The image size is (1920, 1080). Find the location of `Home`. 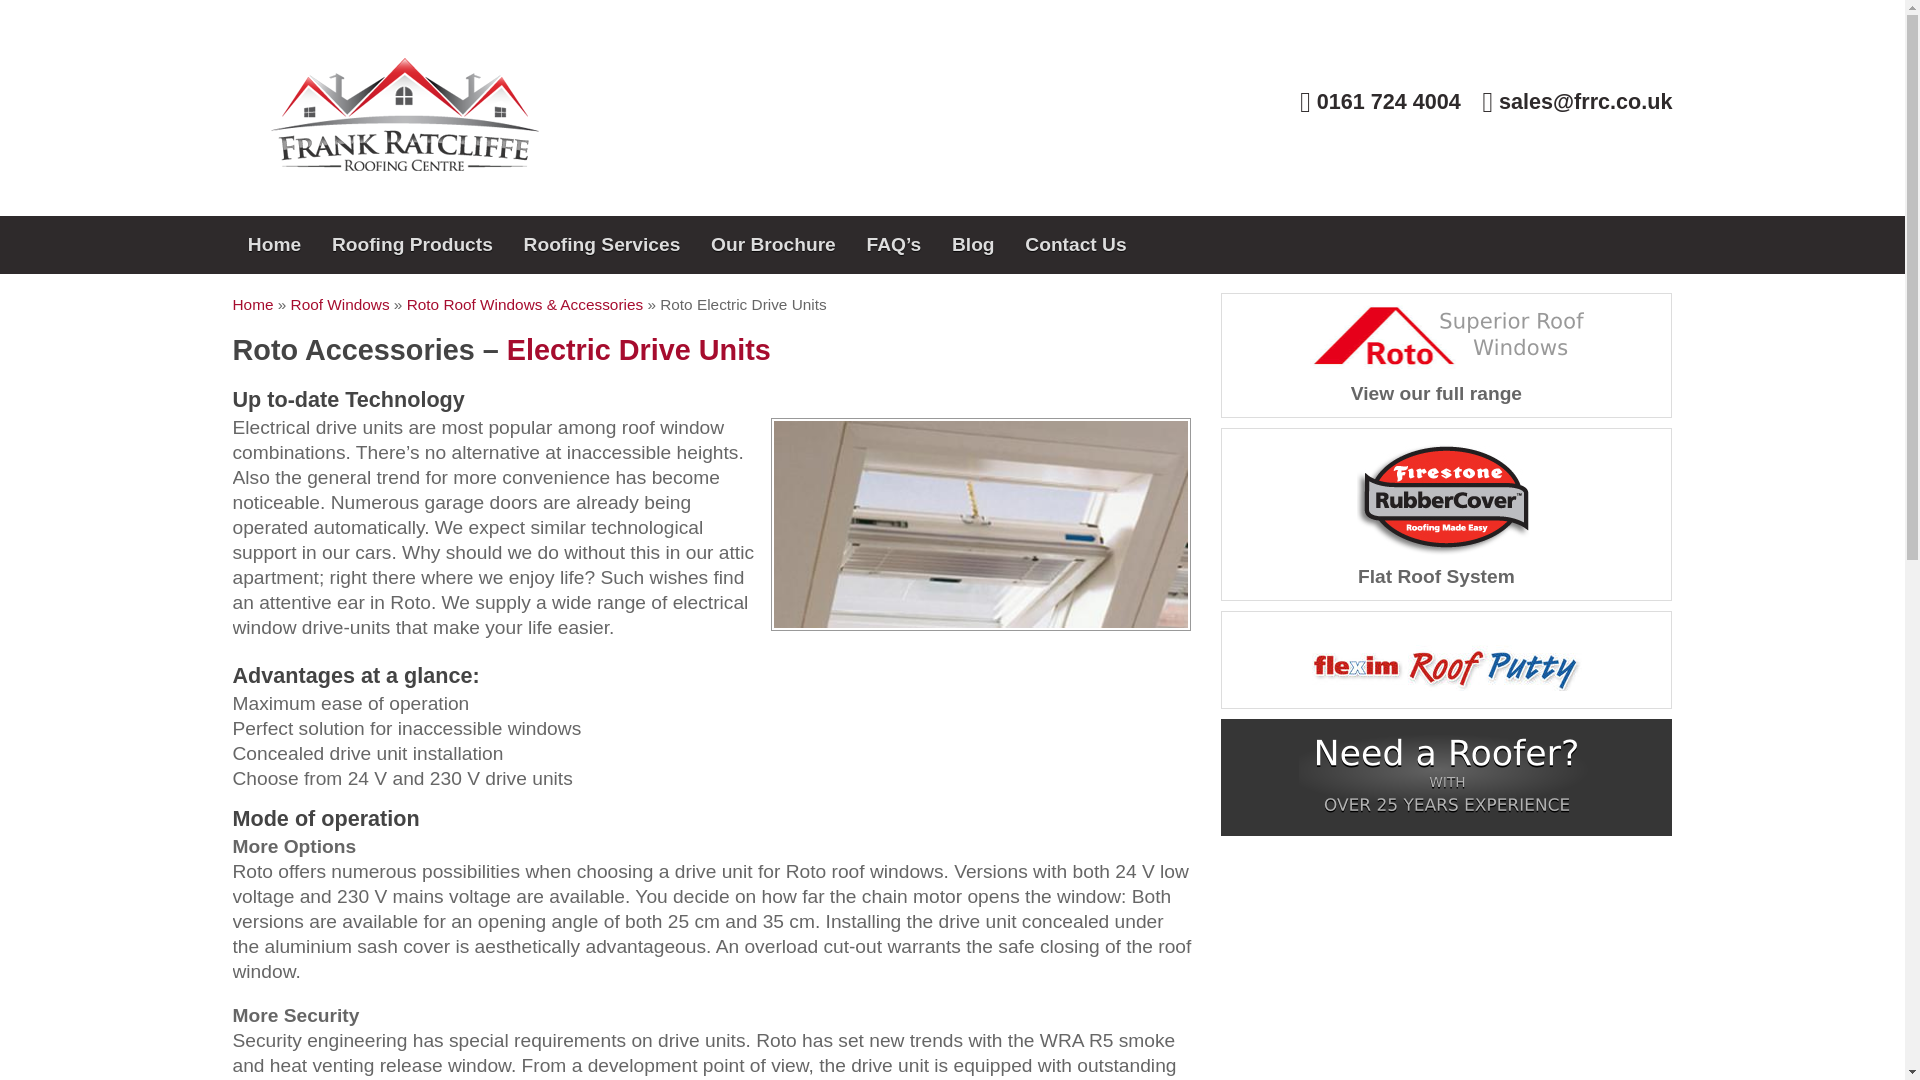

Home is located at coordinates (274, 245).